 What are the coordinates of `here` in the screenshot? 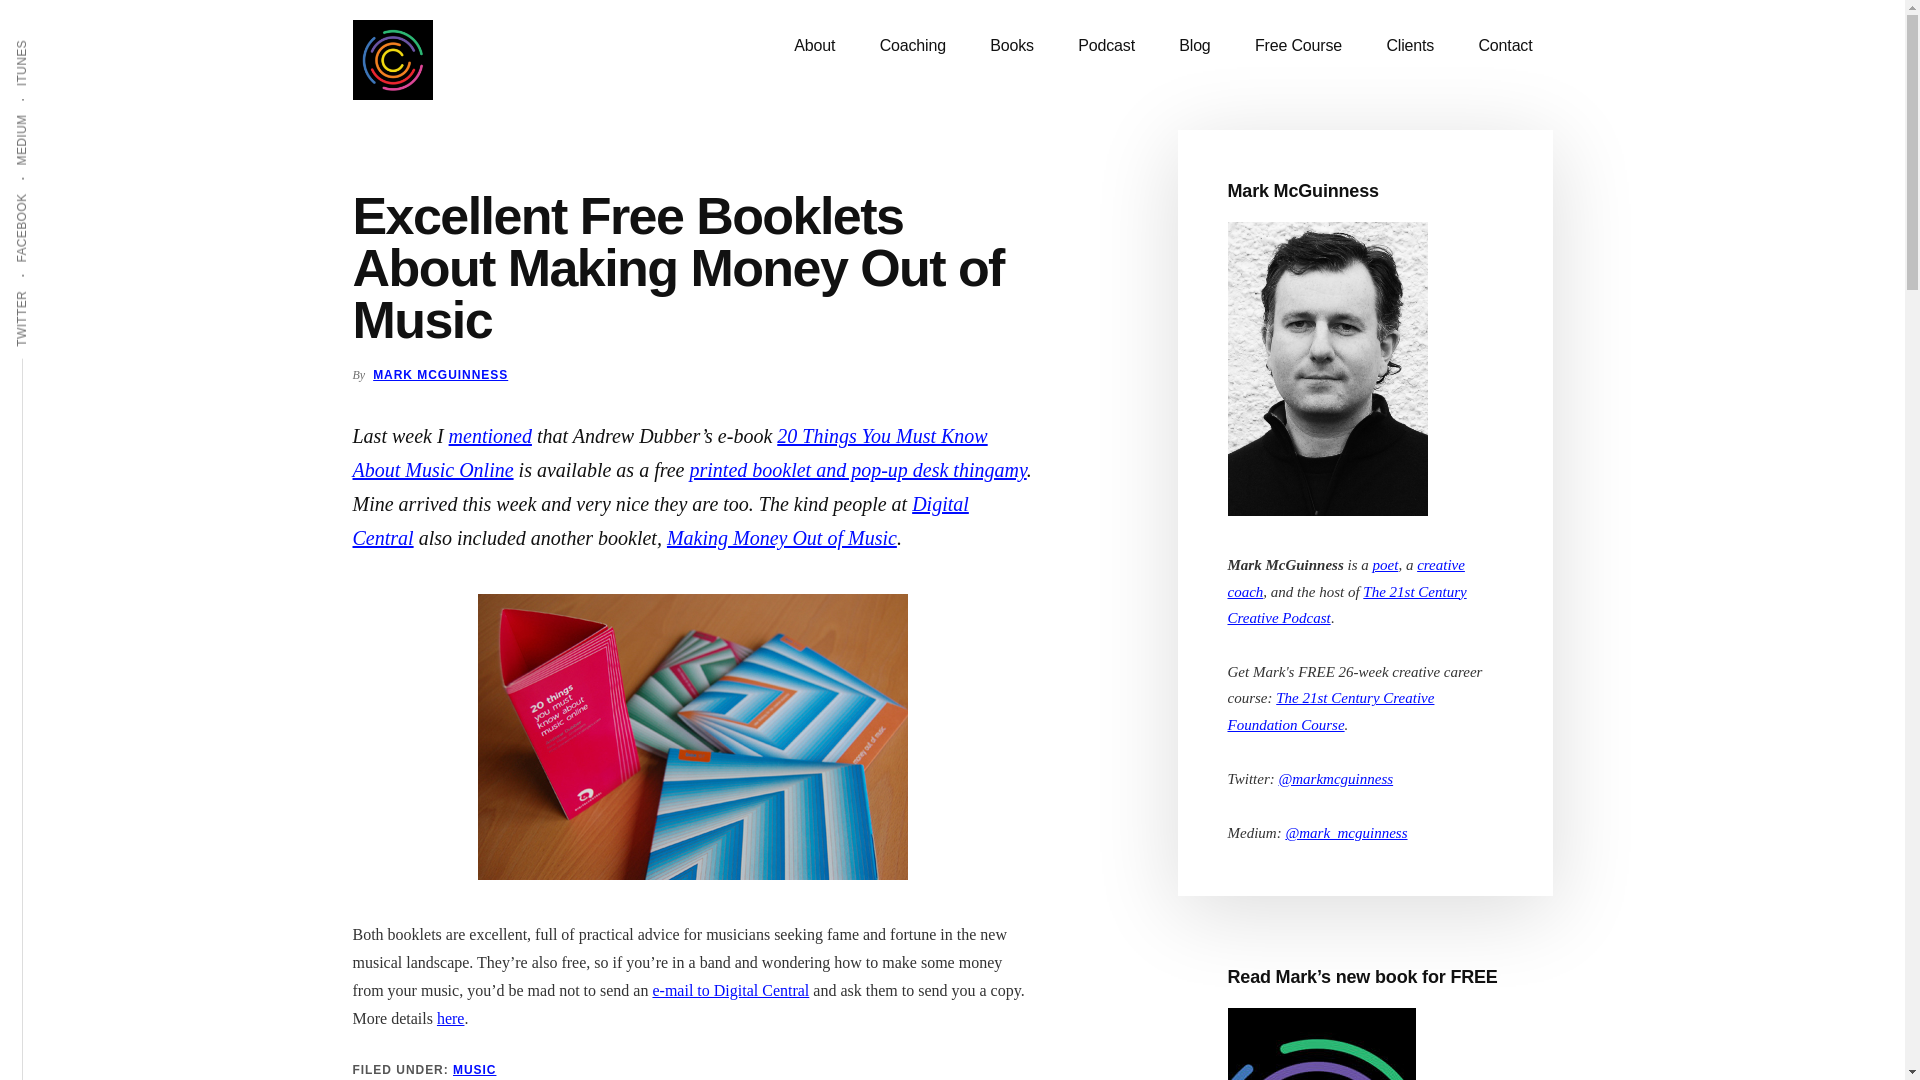 It's located at (450, 1018).